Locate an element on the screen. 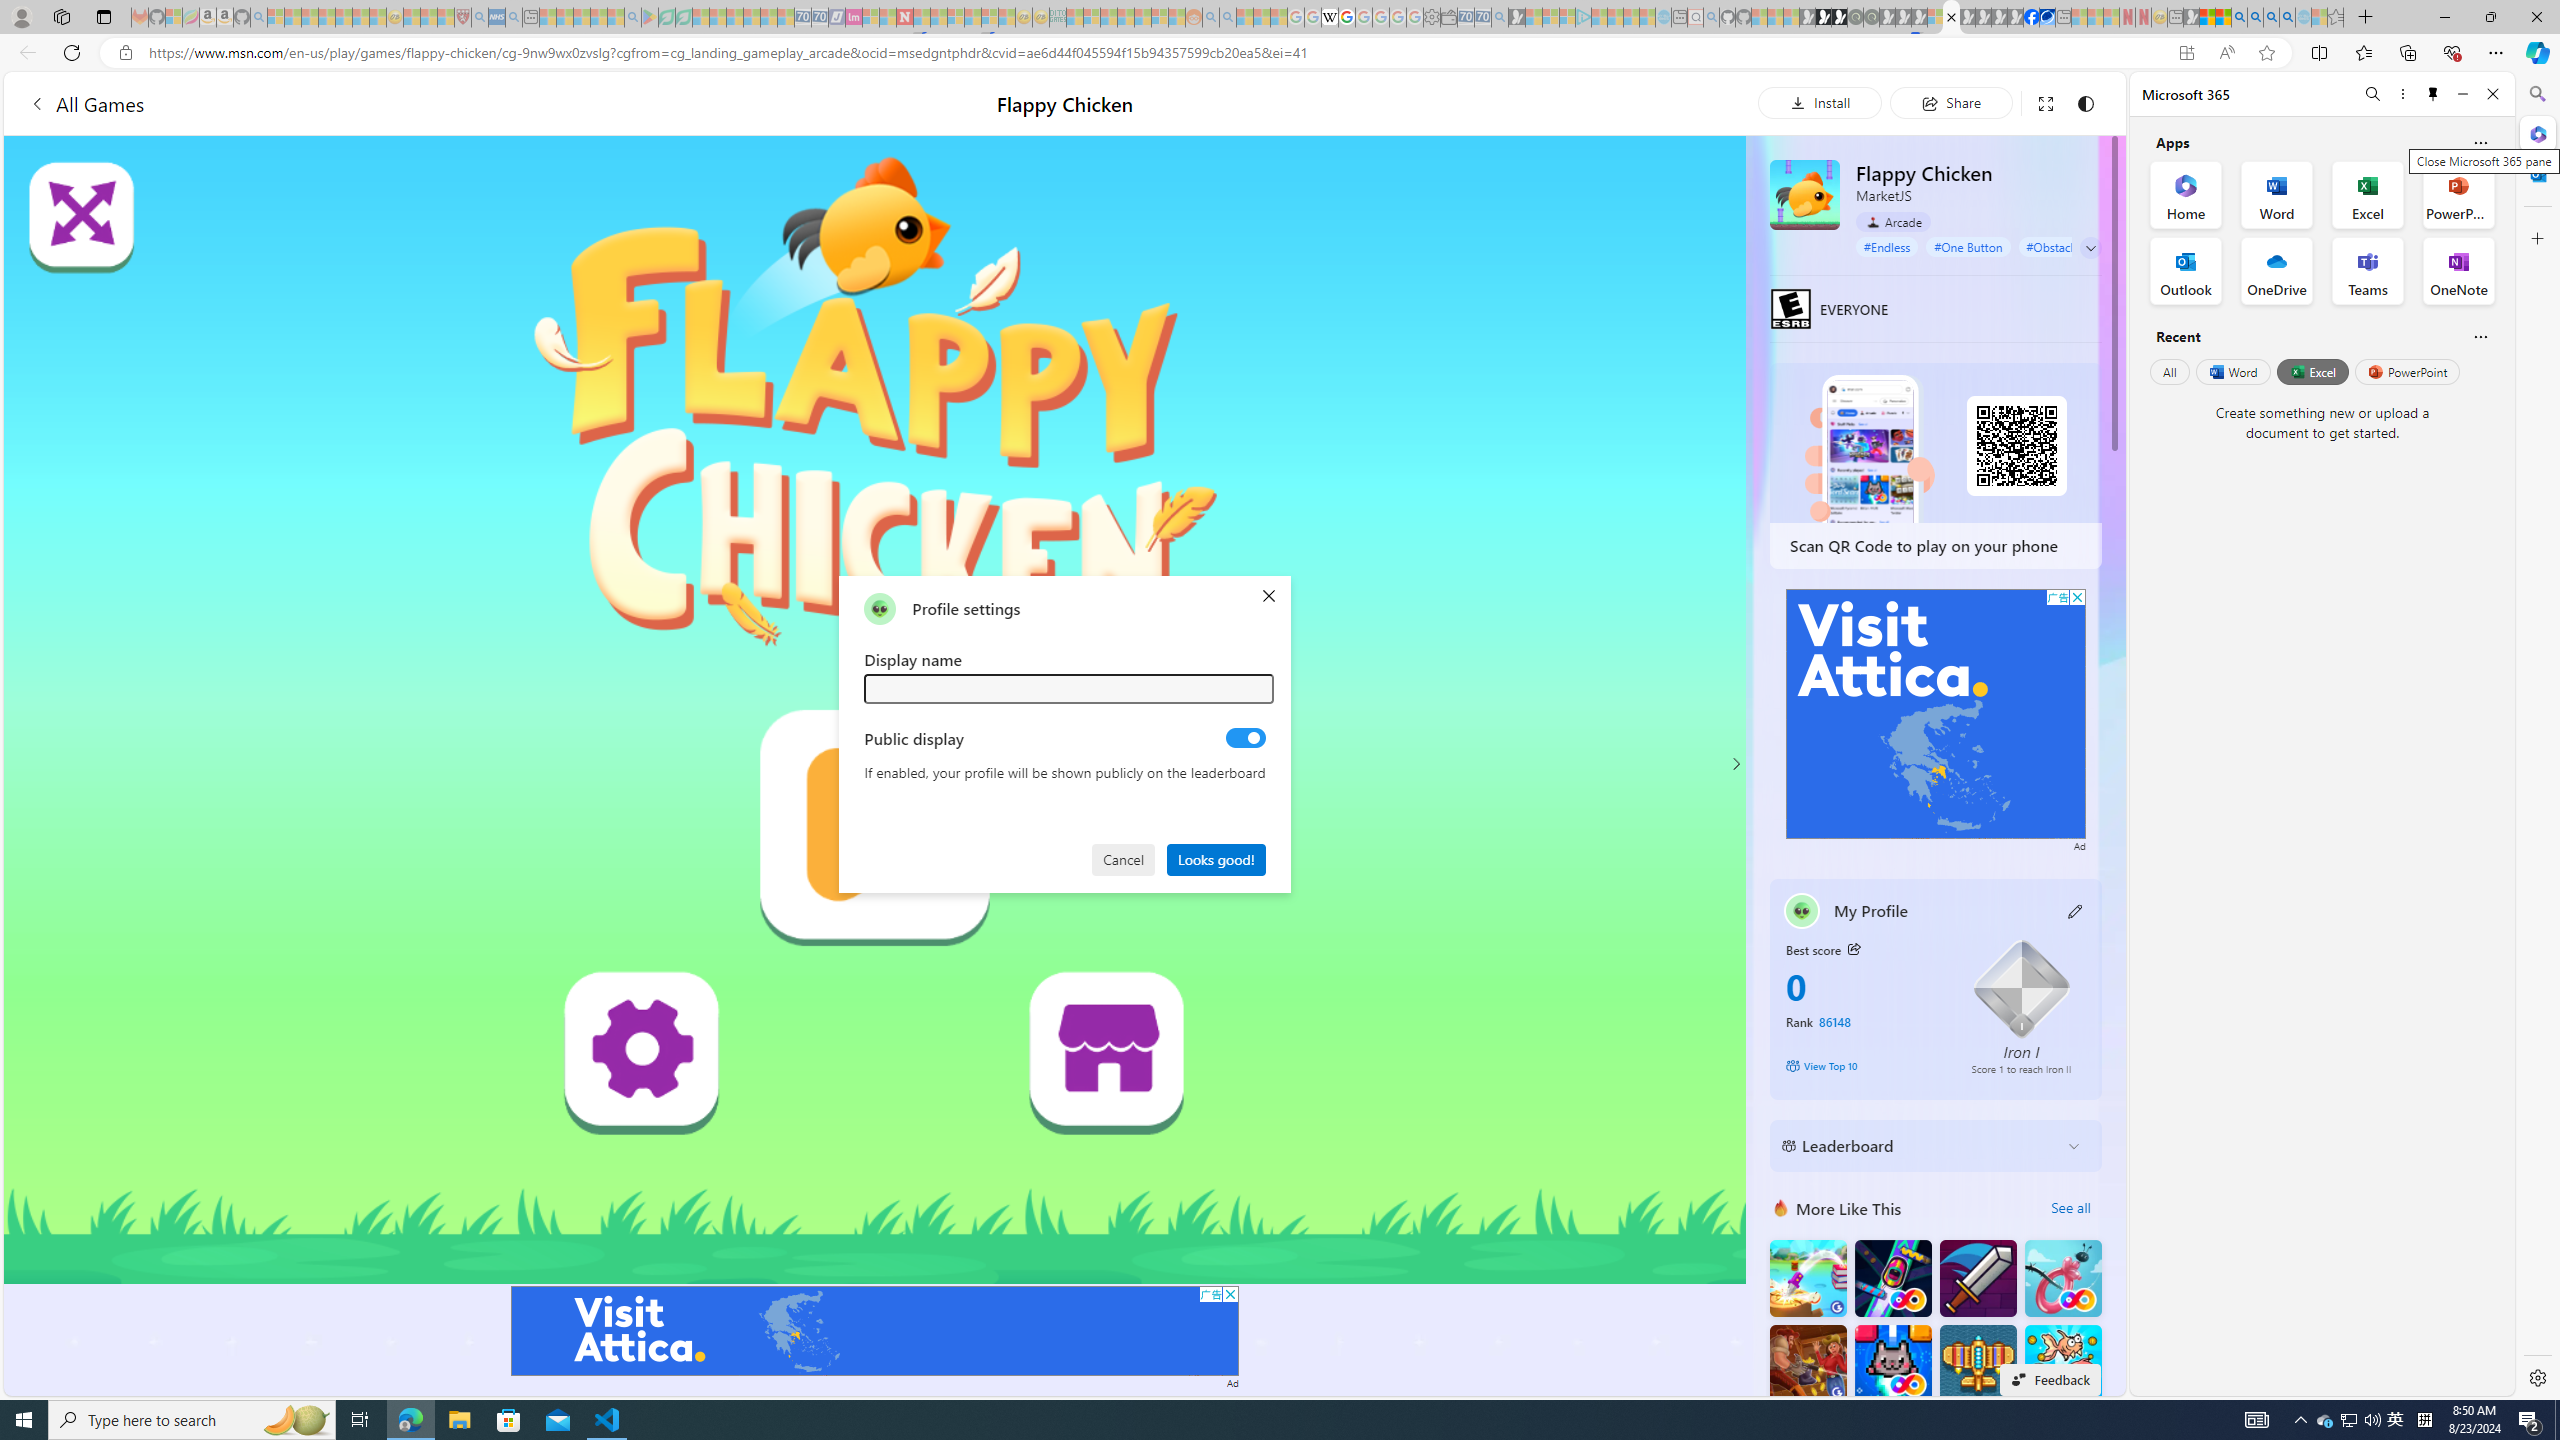 This screenshot has height=1440, width=2560. Advertisement is located at coordinates (1936, 714).